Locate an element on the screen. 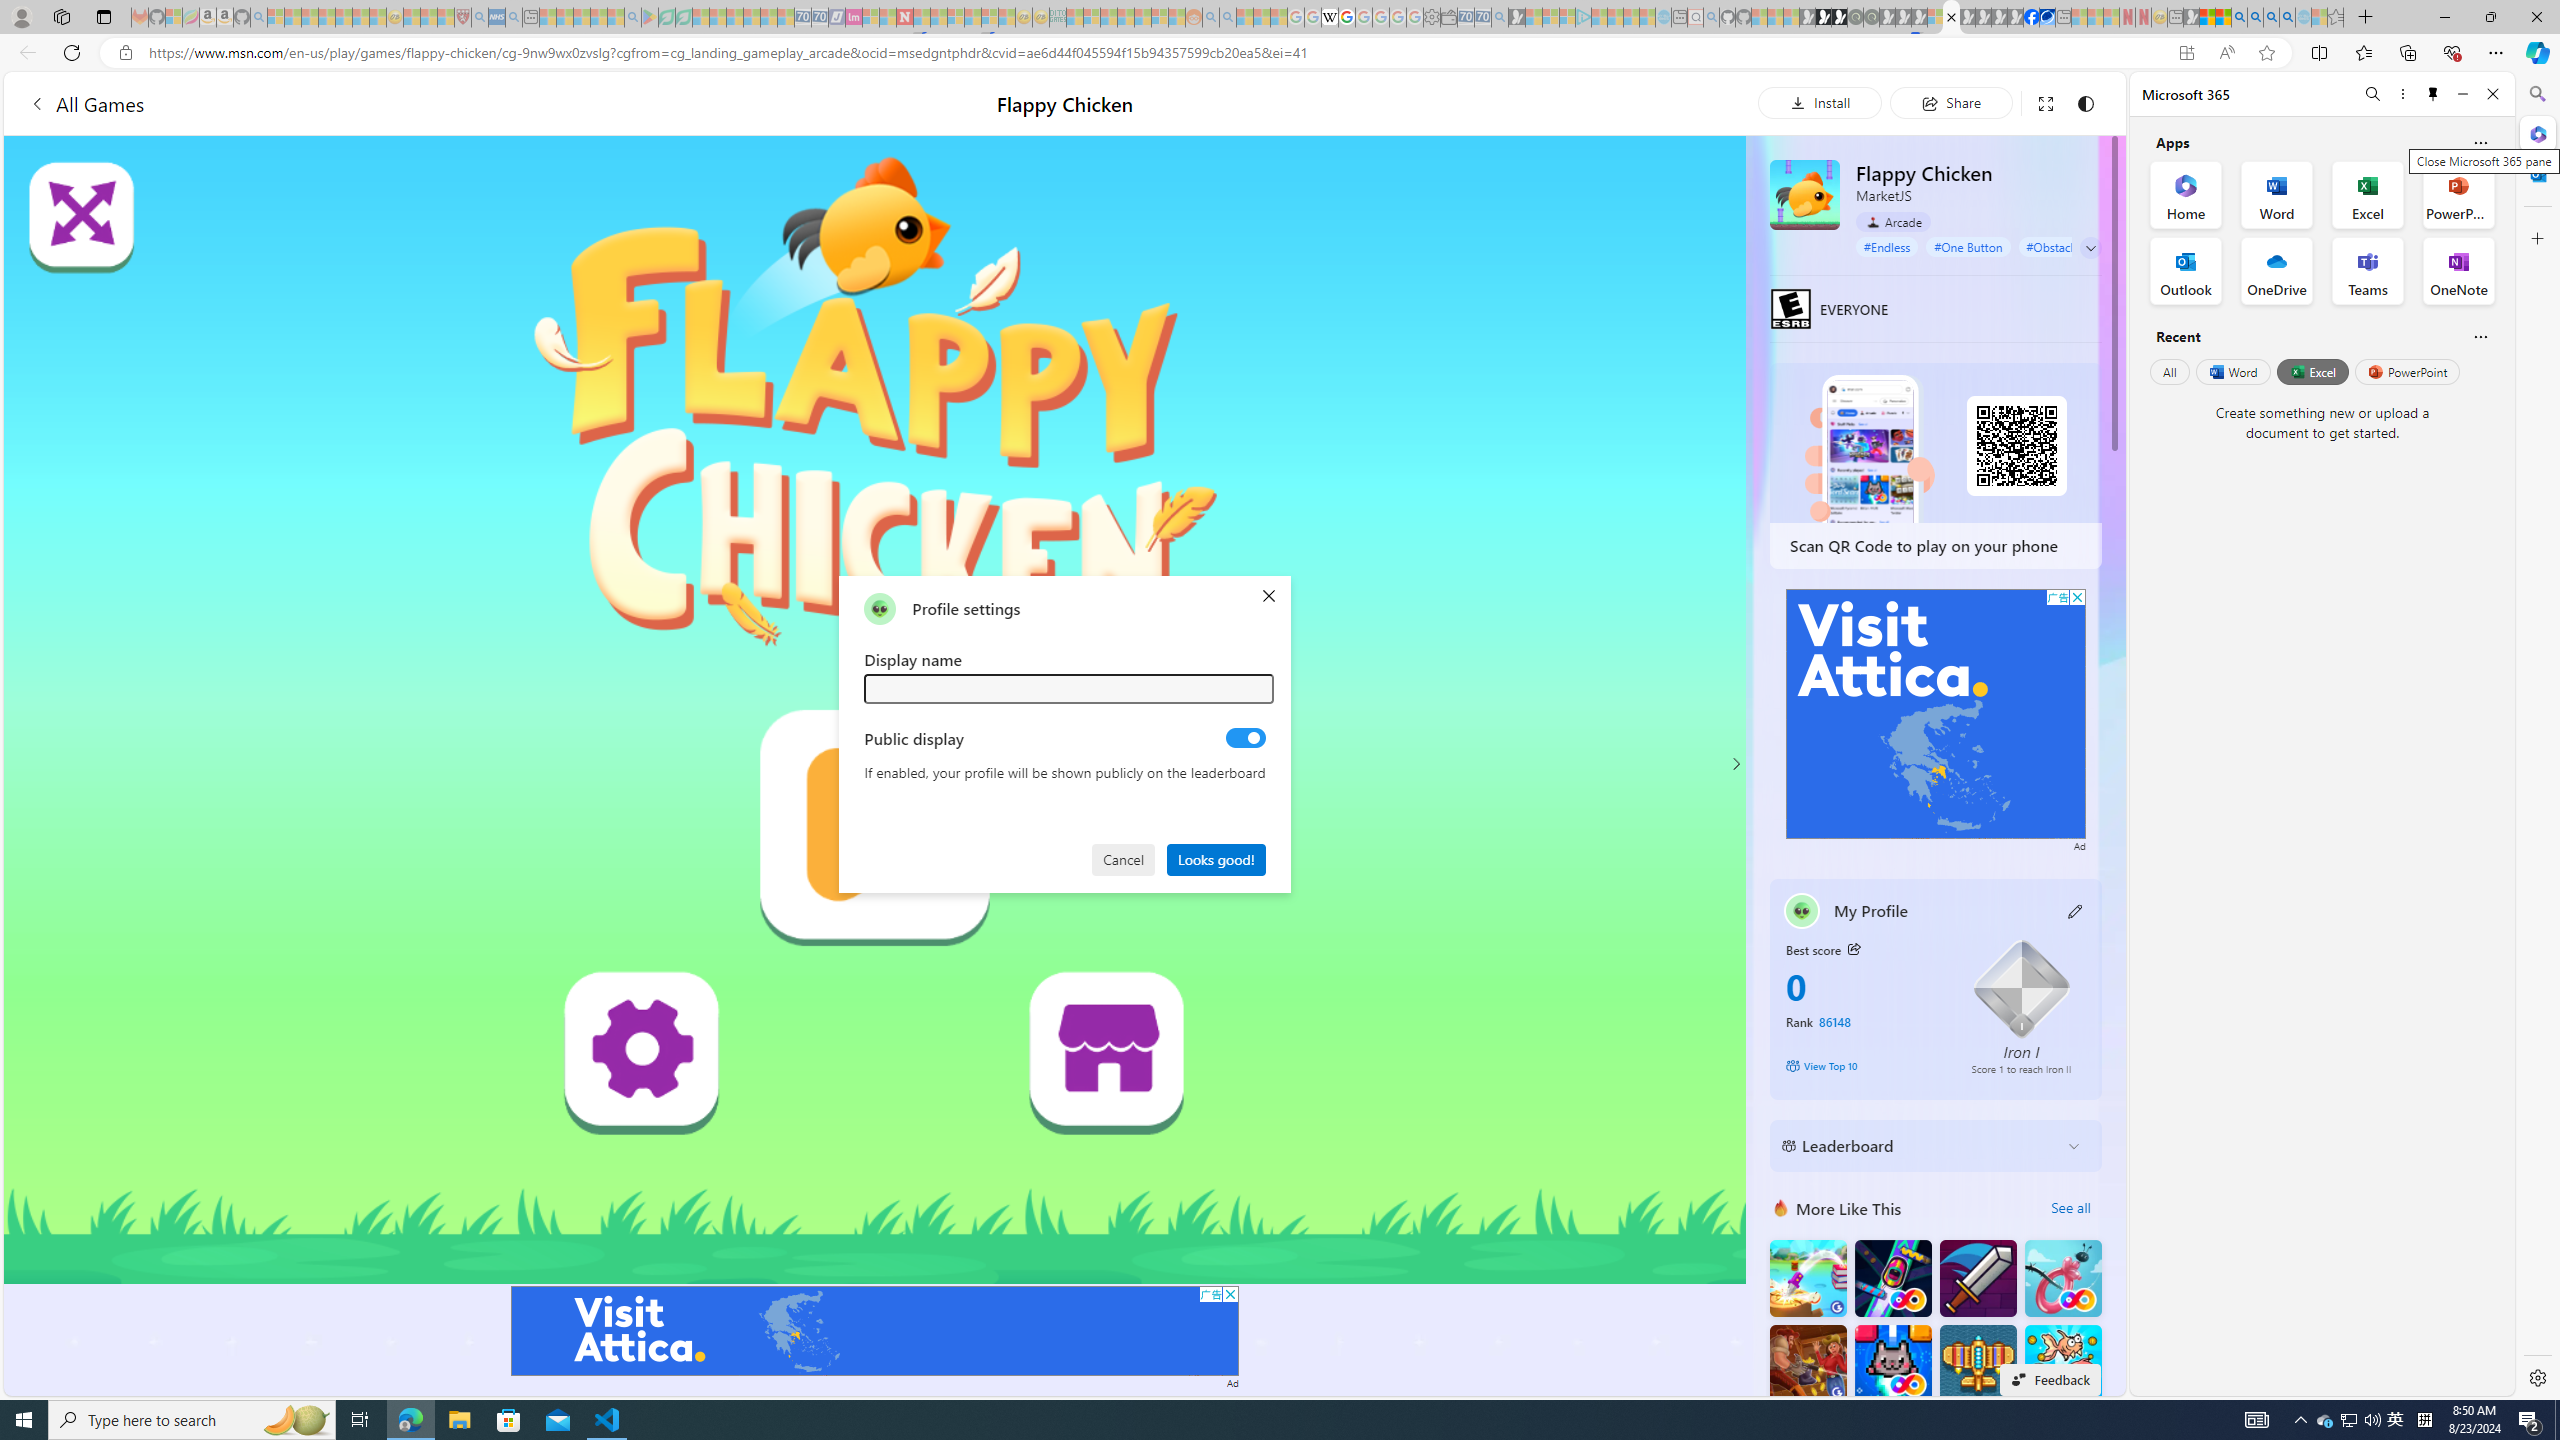 This screenshot has height=1440, width=2560. Advertisement is located at coordinates (1936, 714).